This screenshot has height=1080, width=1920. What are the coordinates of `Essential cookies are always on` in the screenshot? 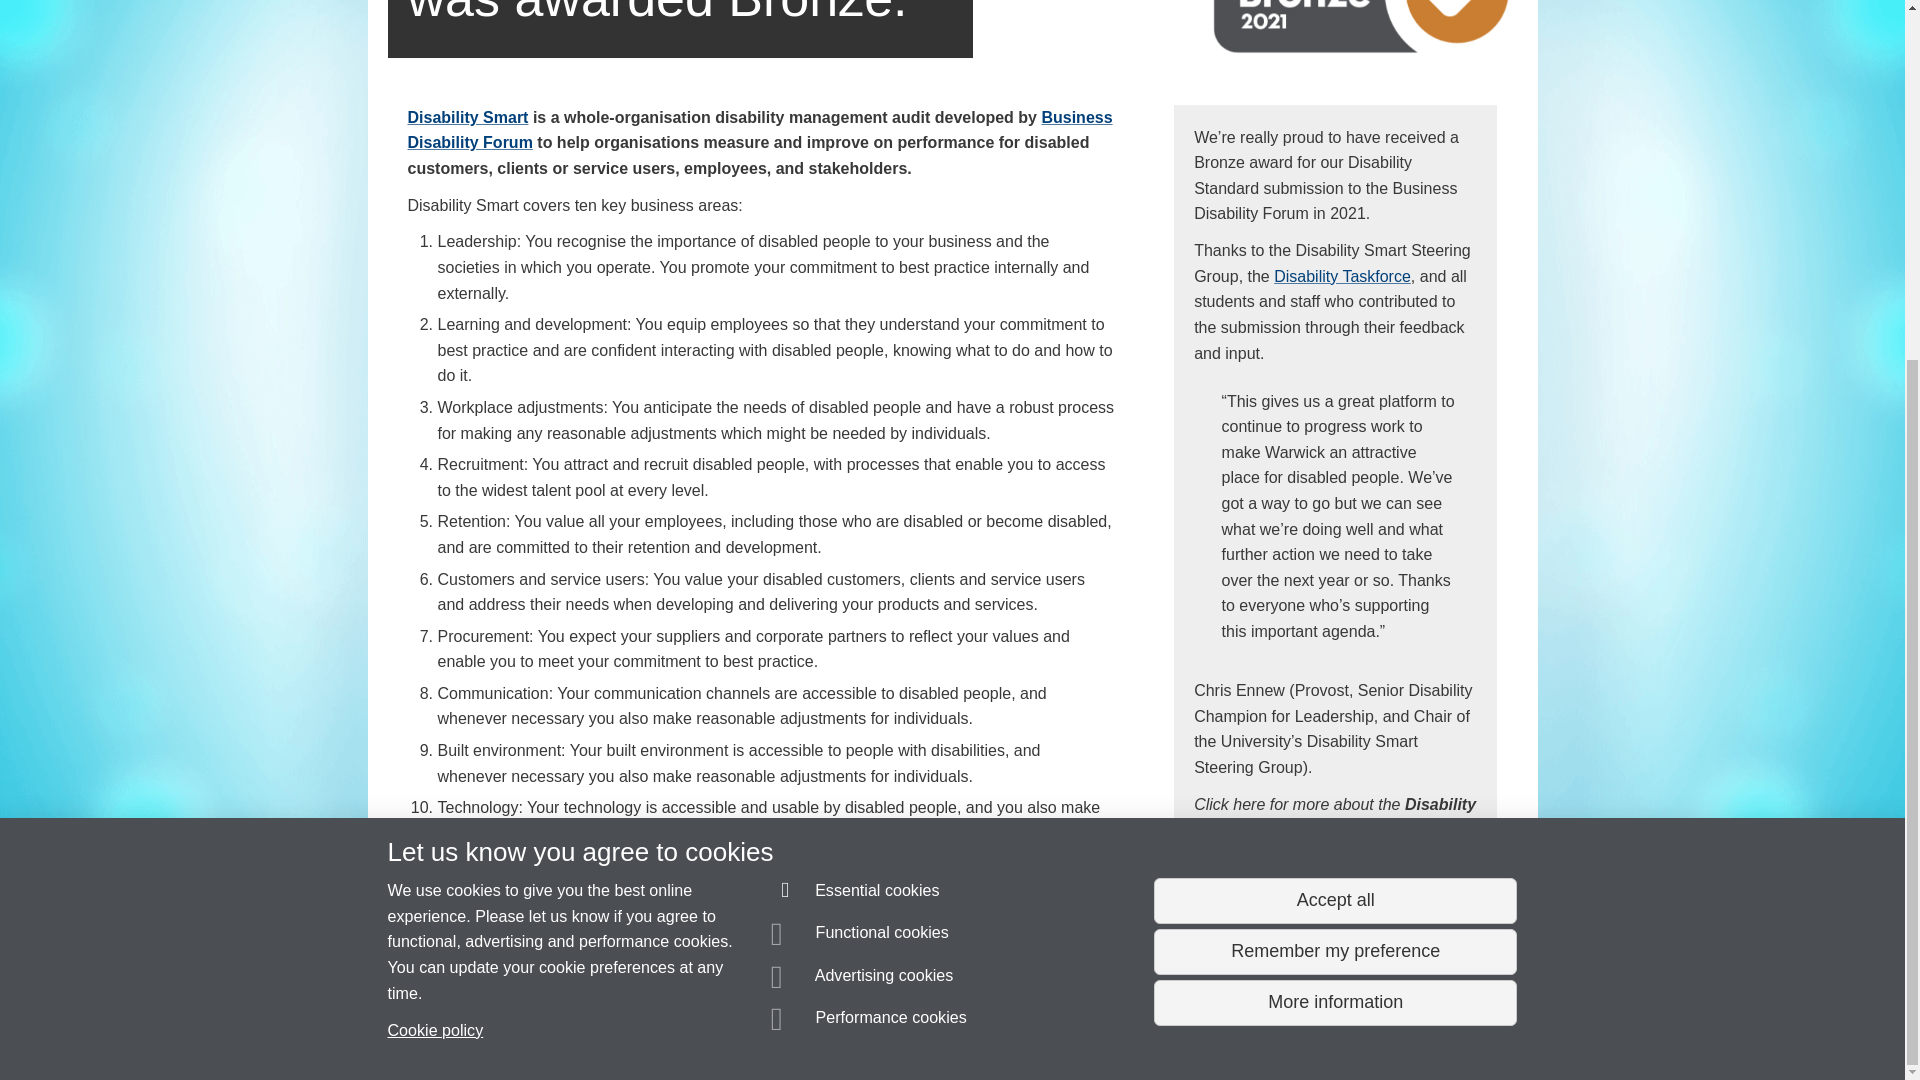 It's located at (856, 365).